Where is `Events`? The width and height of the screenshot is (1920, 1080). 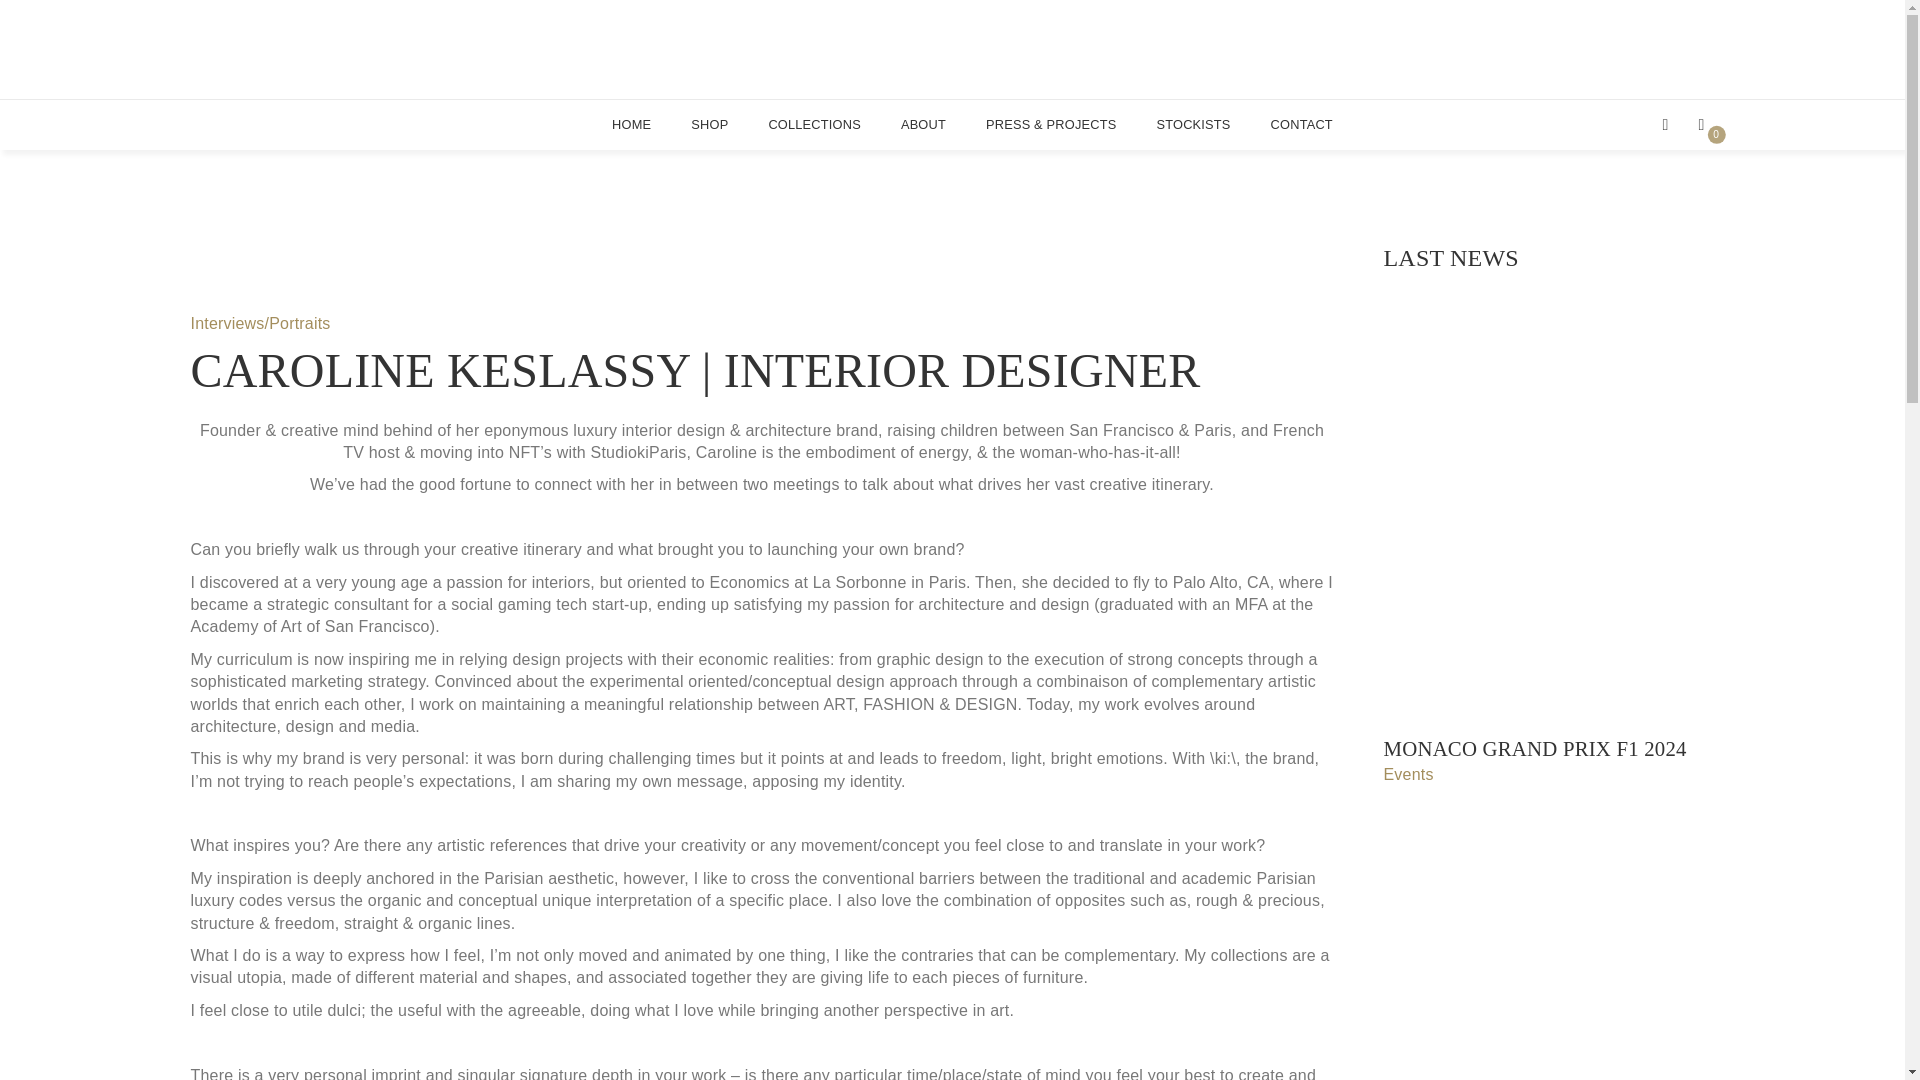
Events is located at coordinates (631, 124).